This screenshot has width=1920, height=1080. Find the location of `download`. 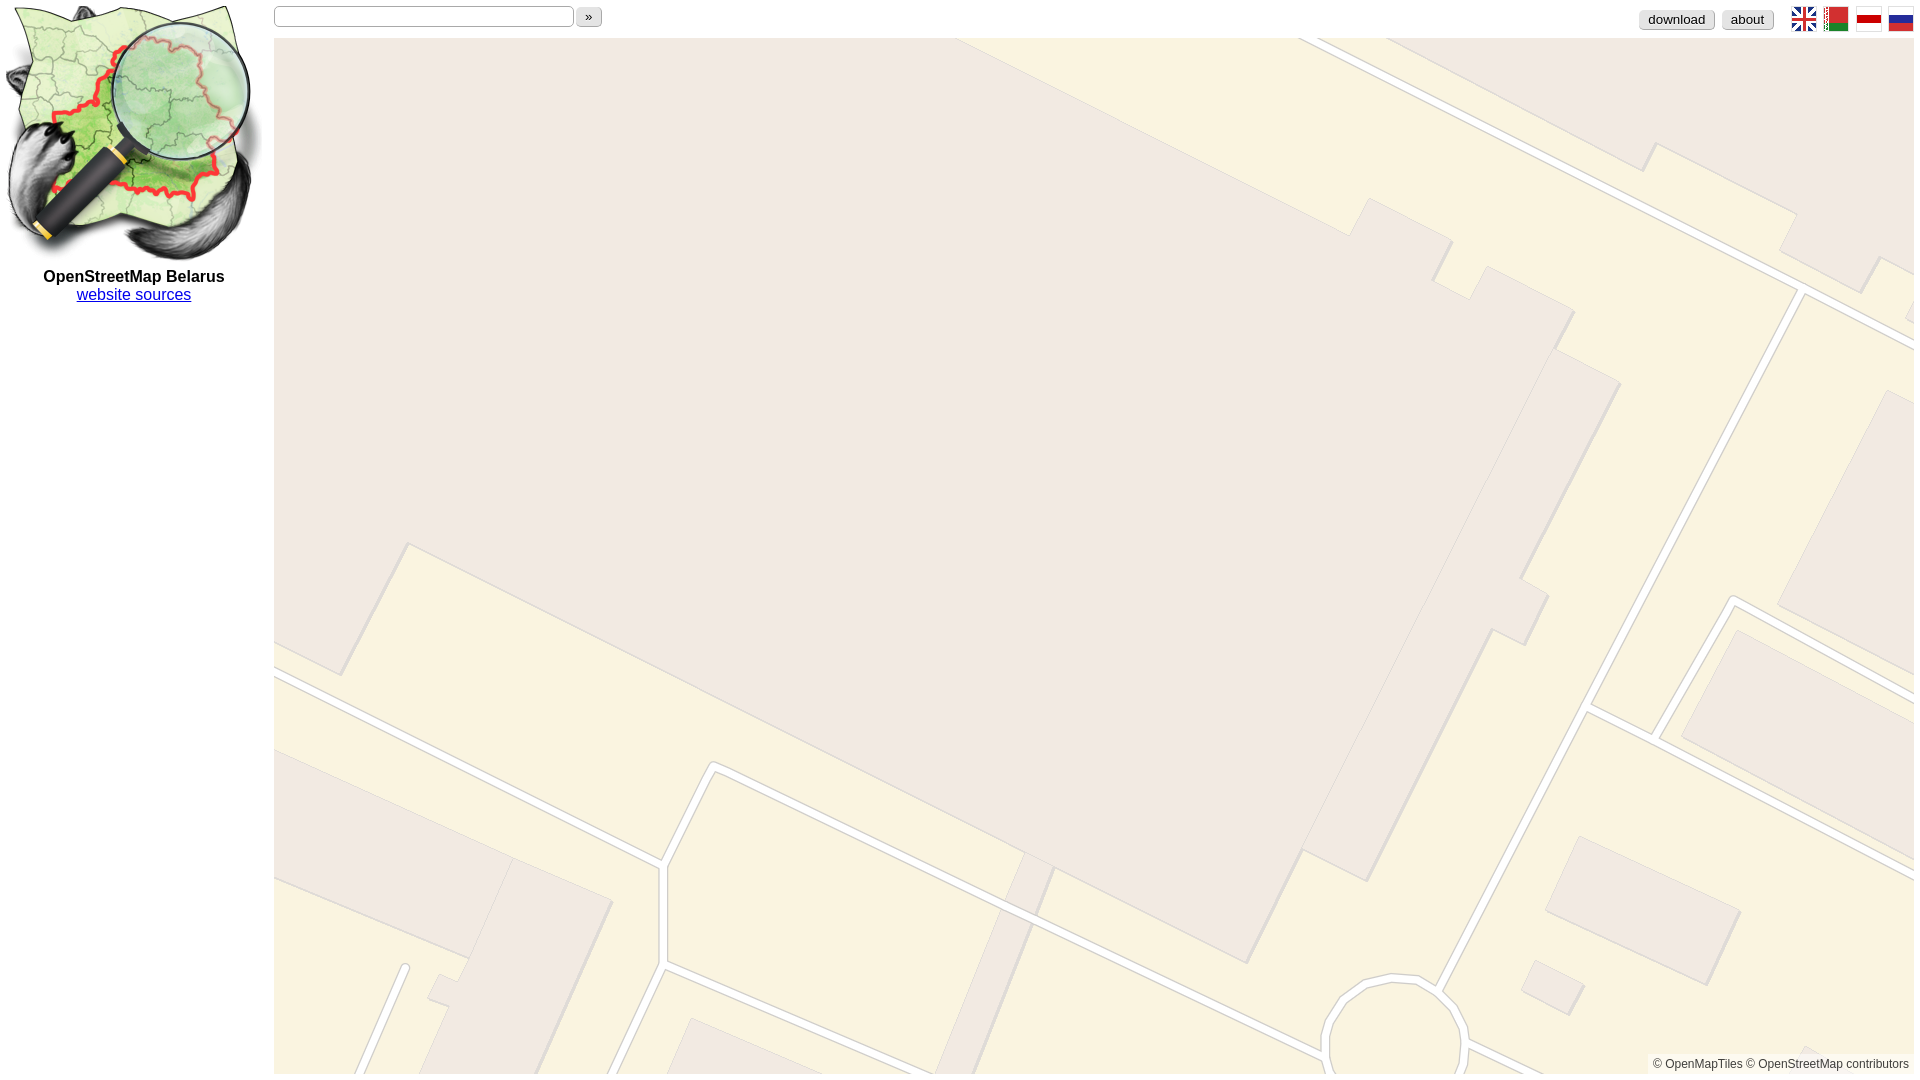

download is located at coordinates (1677, 20).